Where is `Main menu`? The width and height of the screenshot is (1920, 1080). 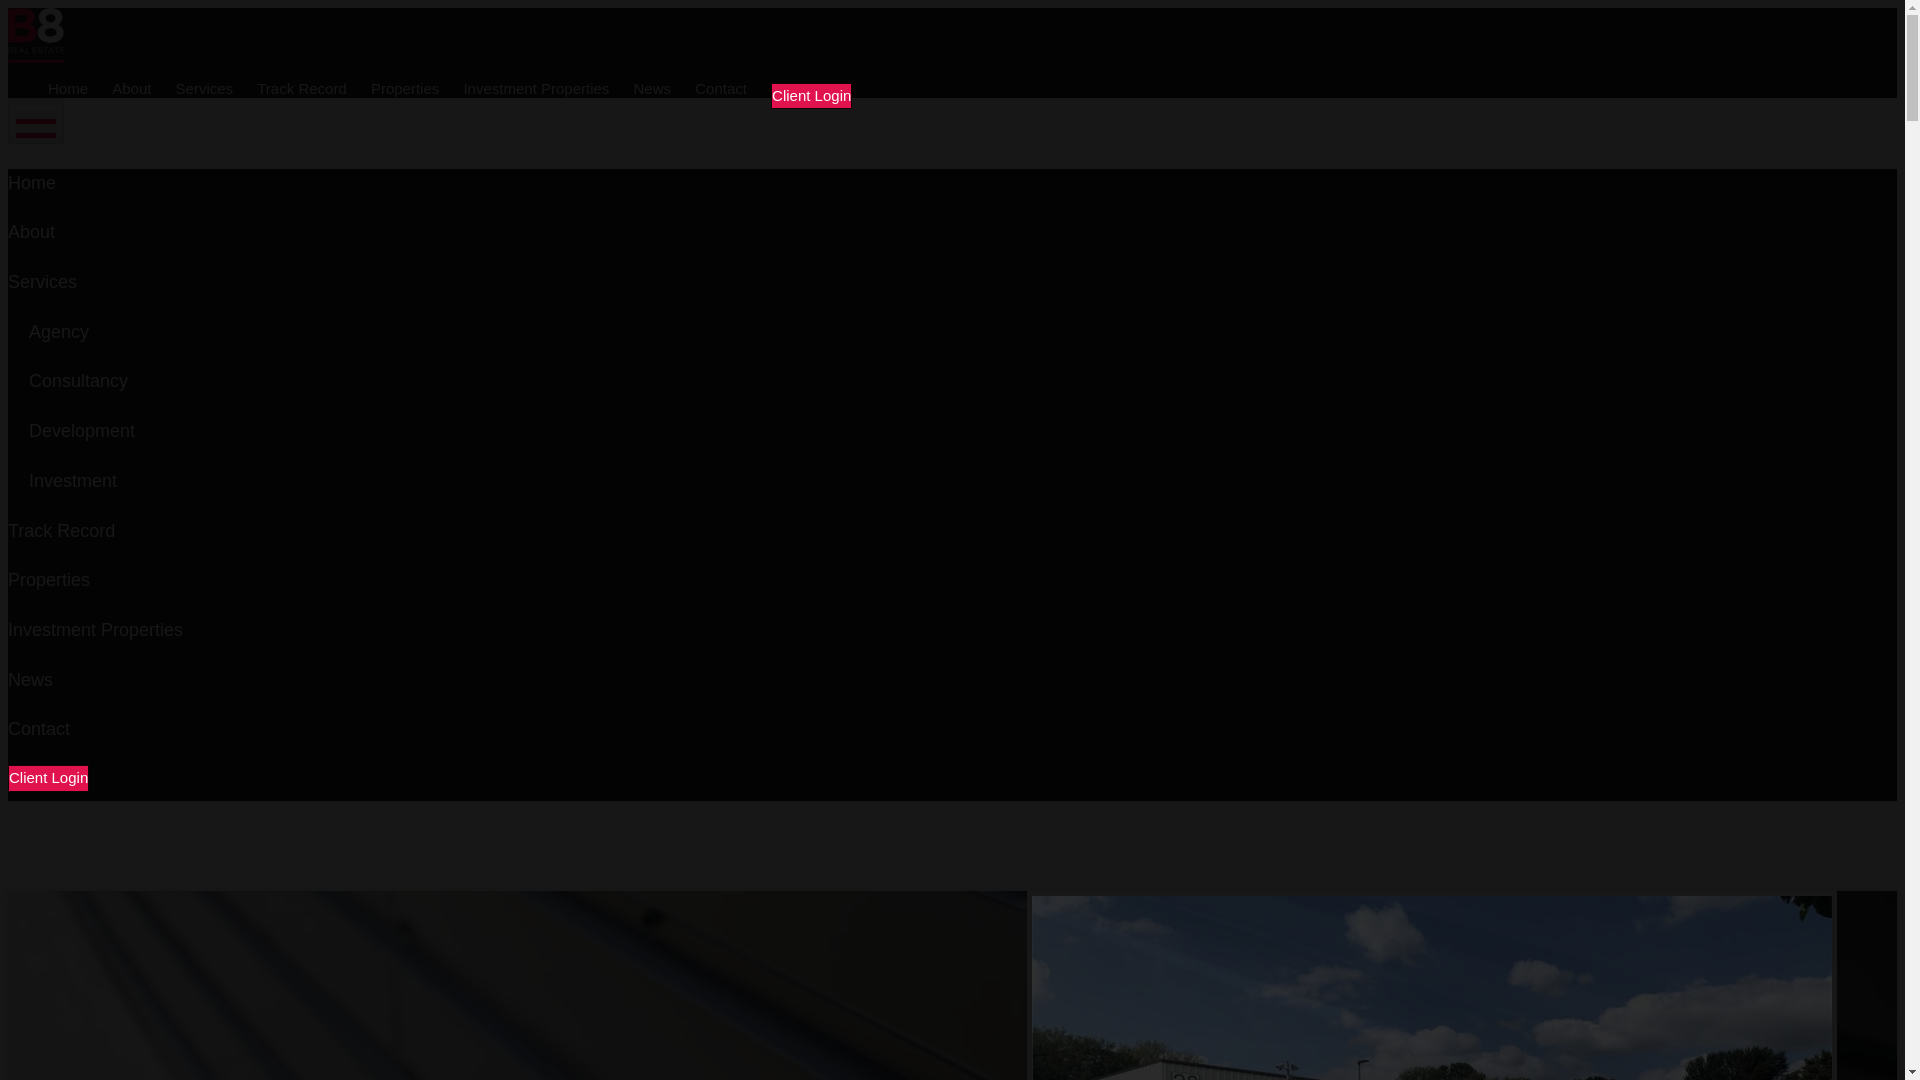
Main menu is located at coordinates (35, 120).